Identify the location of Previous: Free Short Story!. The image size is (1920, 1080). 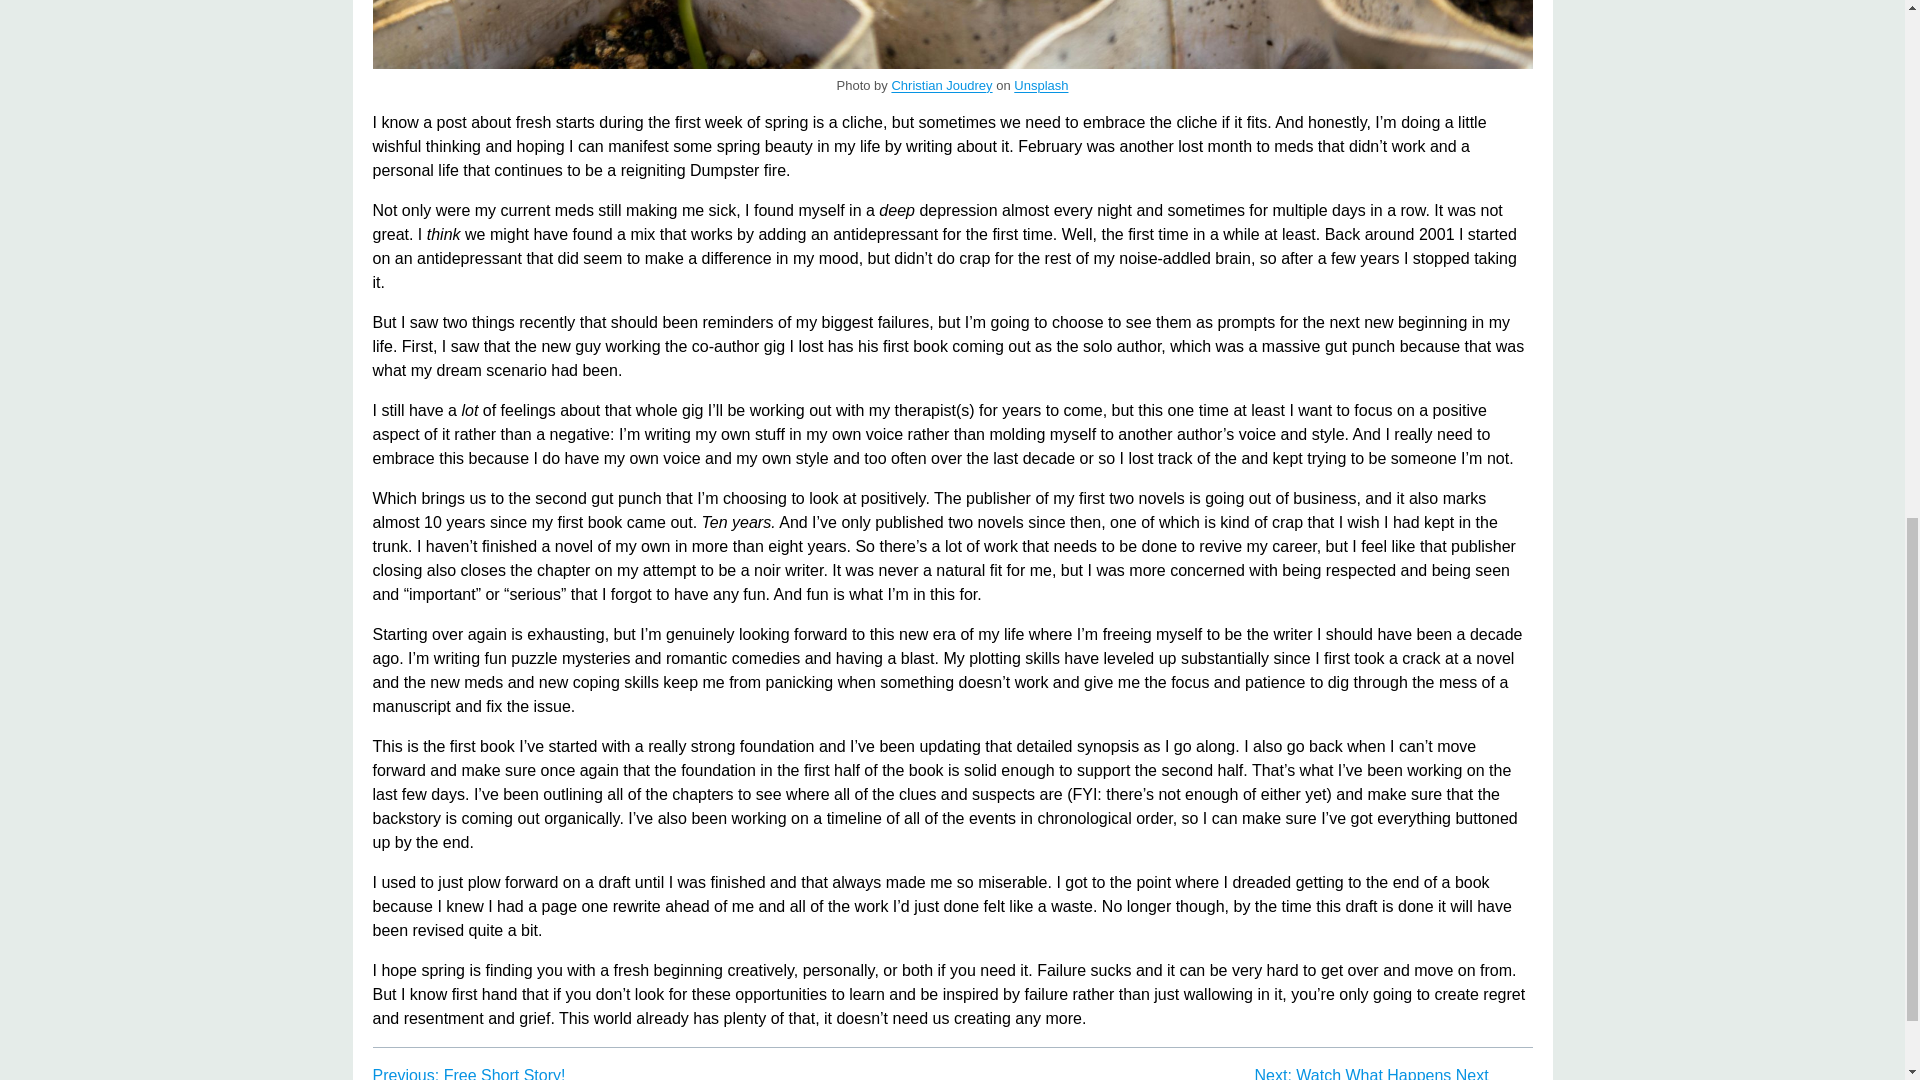
(468, 1074).